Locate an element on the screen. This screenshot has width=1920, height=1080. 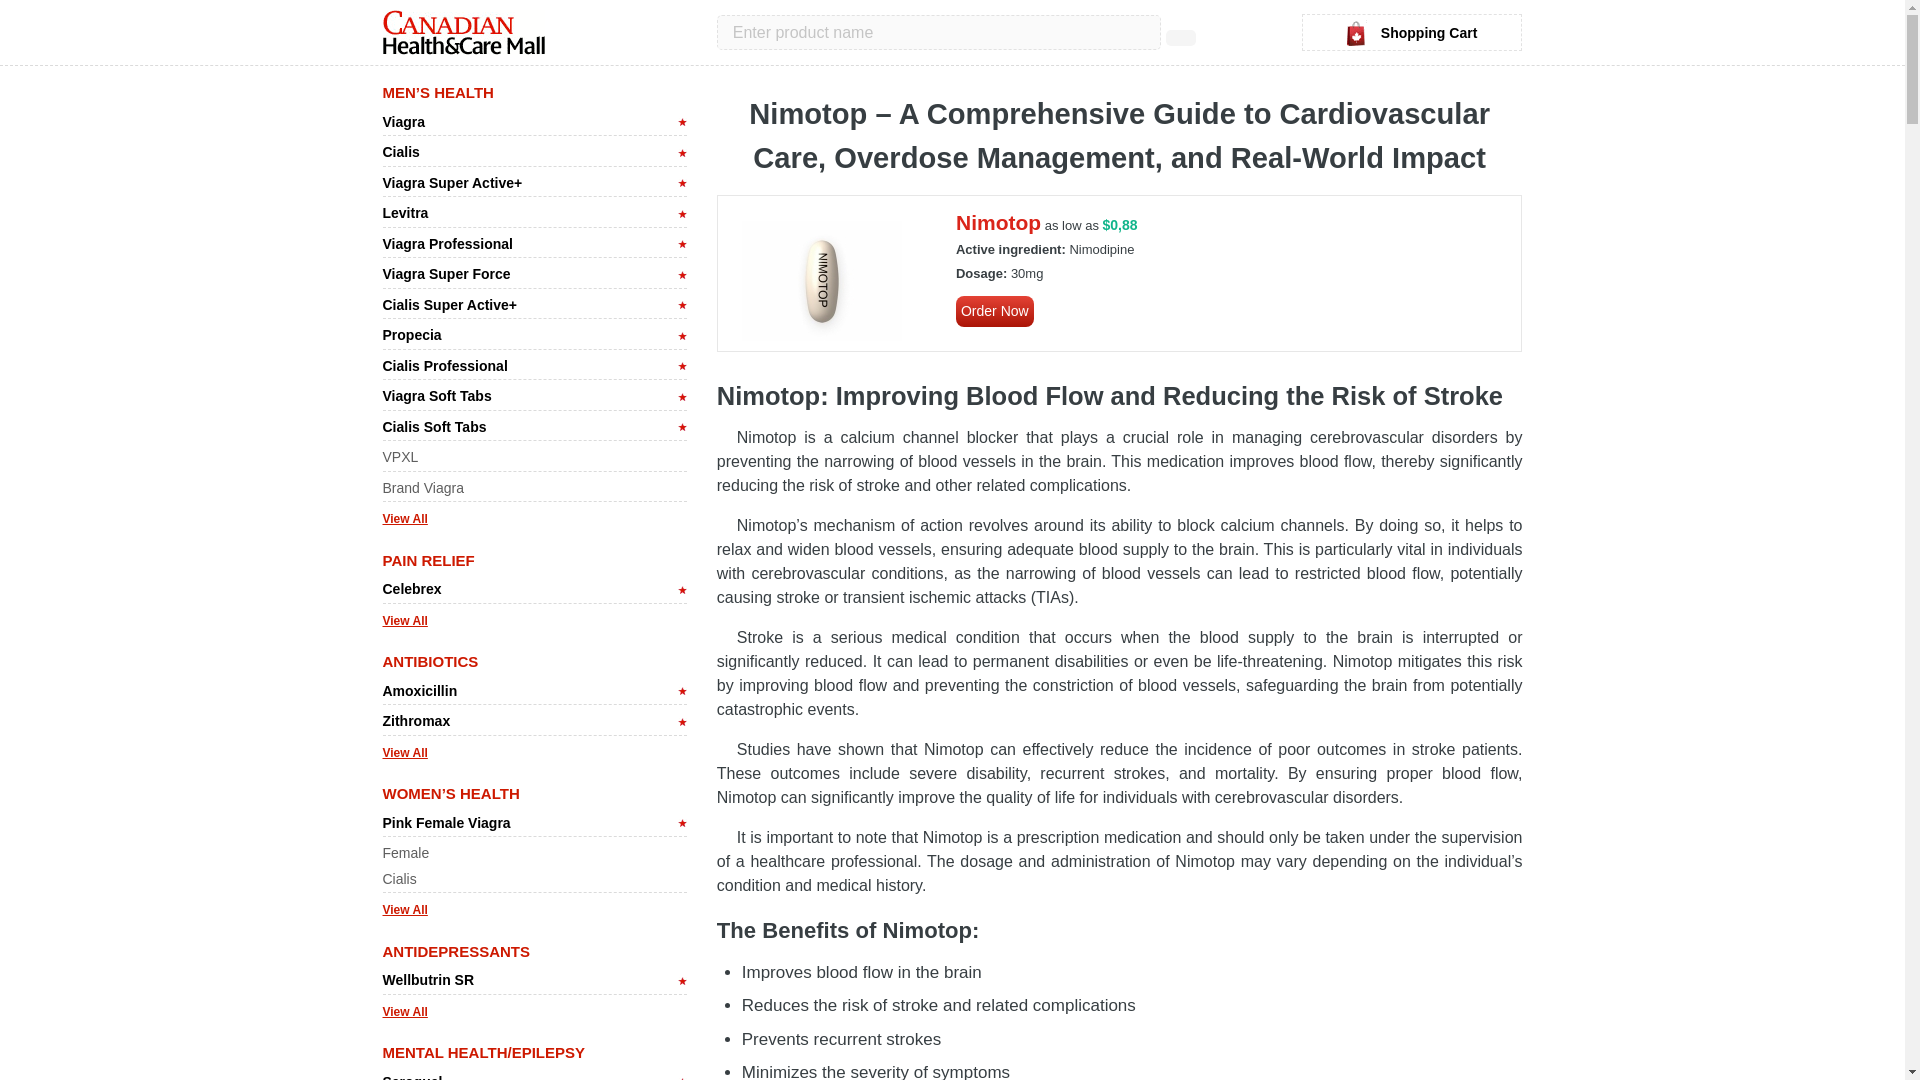
Cialis is located at coordinates (400, 151).